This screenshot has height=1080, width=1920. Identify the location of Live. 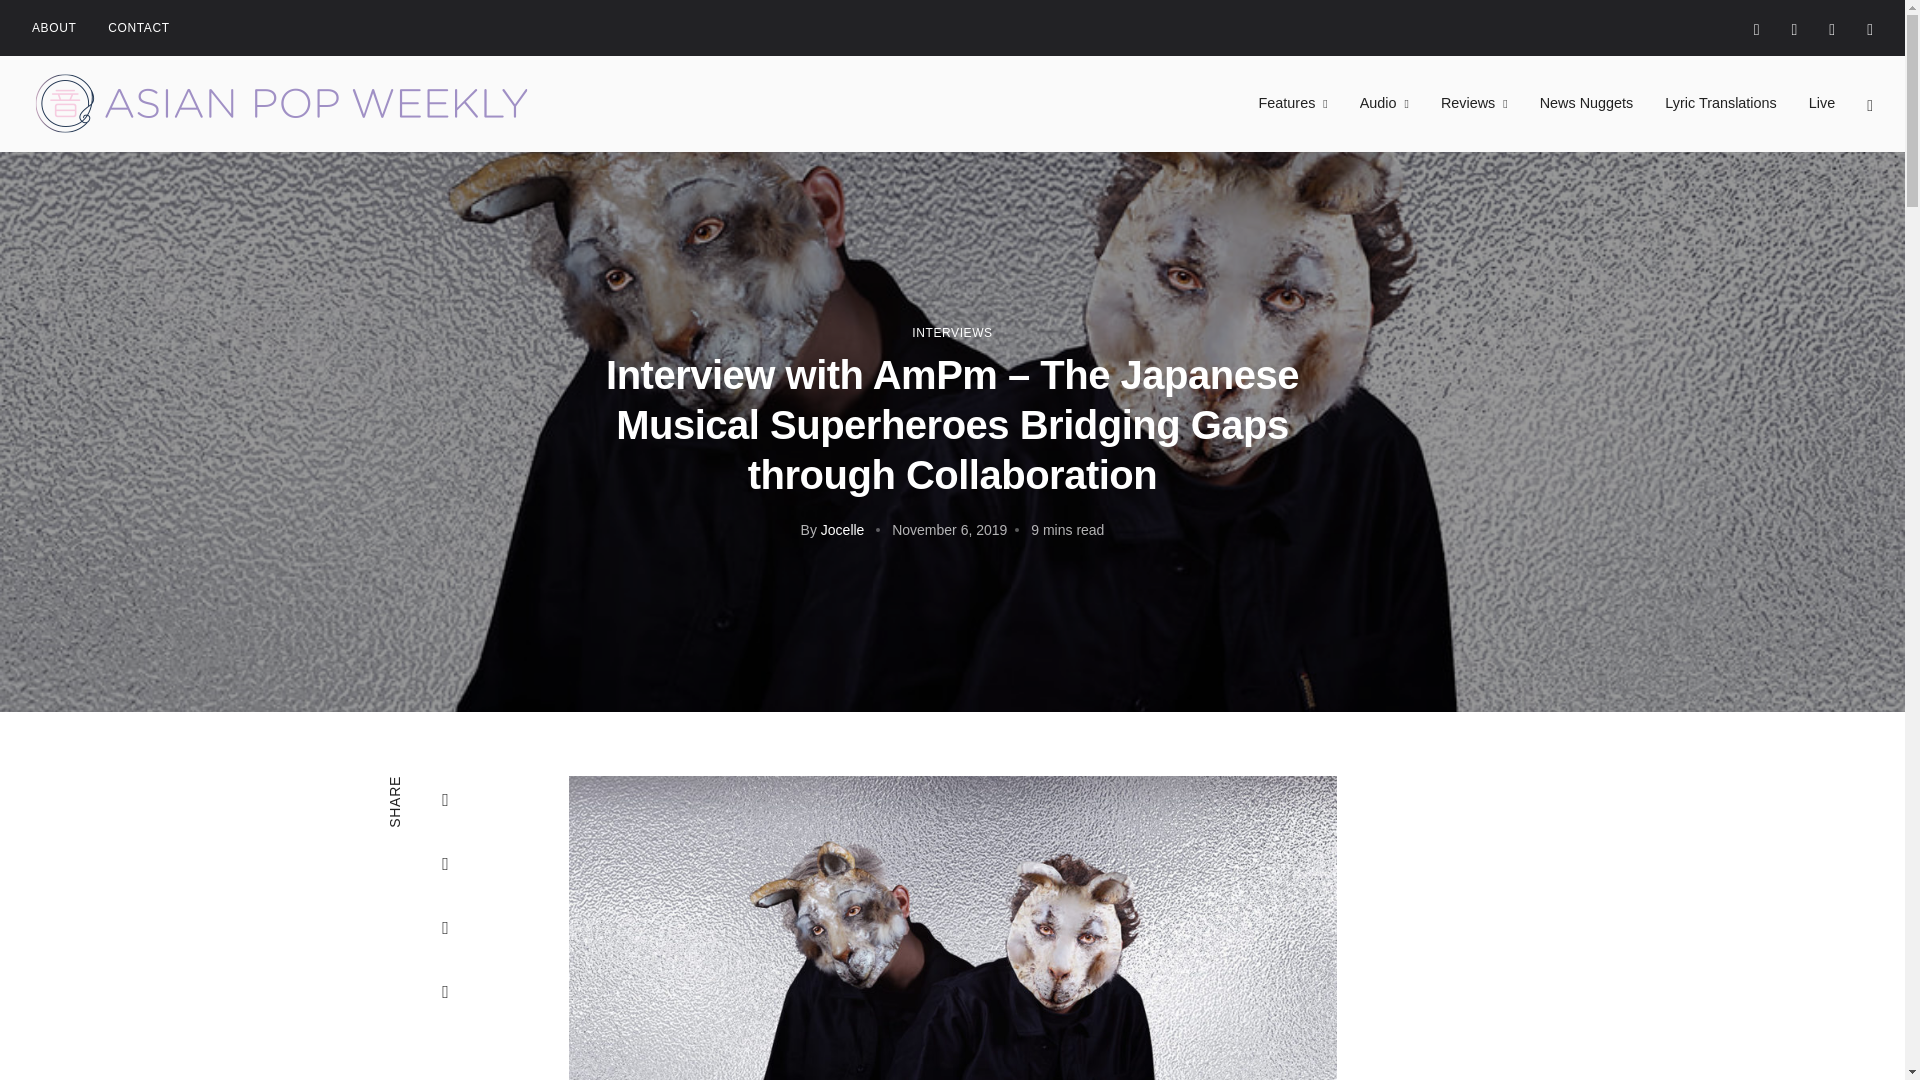
(1822, 103).